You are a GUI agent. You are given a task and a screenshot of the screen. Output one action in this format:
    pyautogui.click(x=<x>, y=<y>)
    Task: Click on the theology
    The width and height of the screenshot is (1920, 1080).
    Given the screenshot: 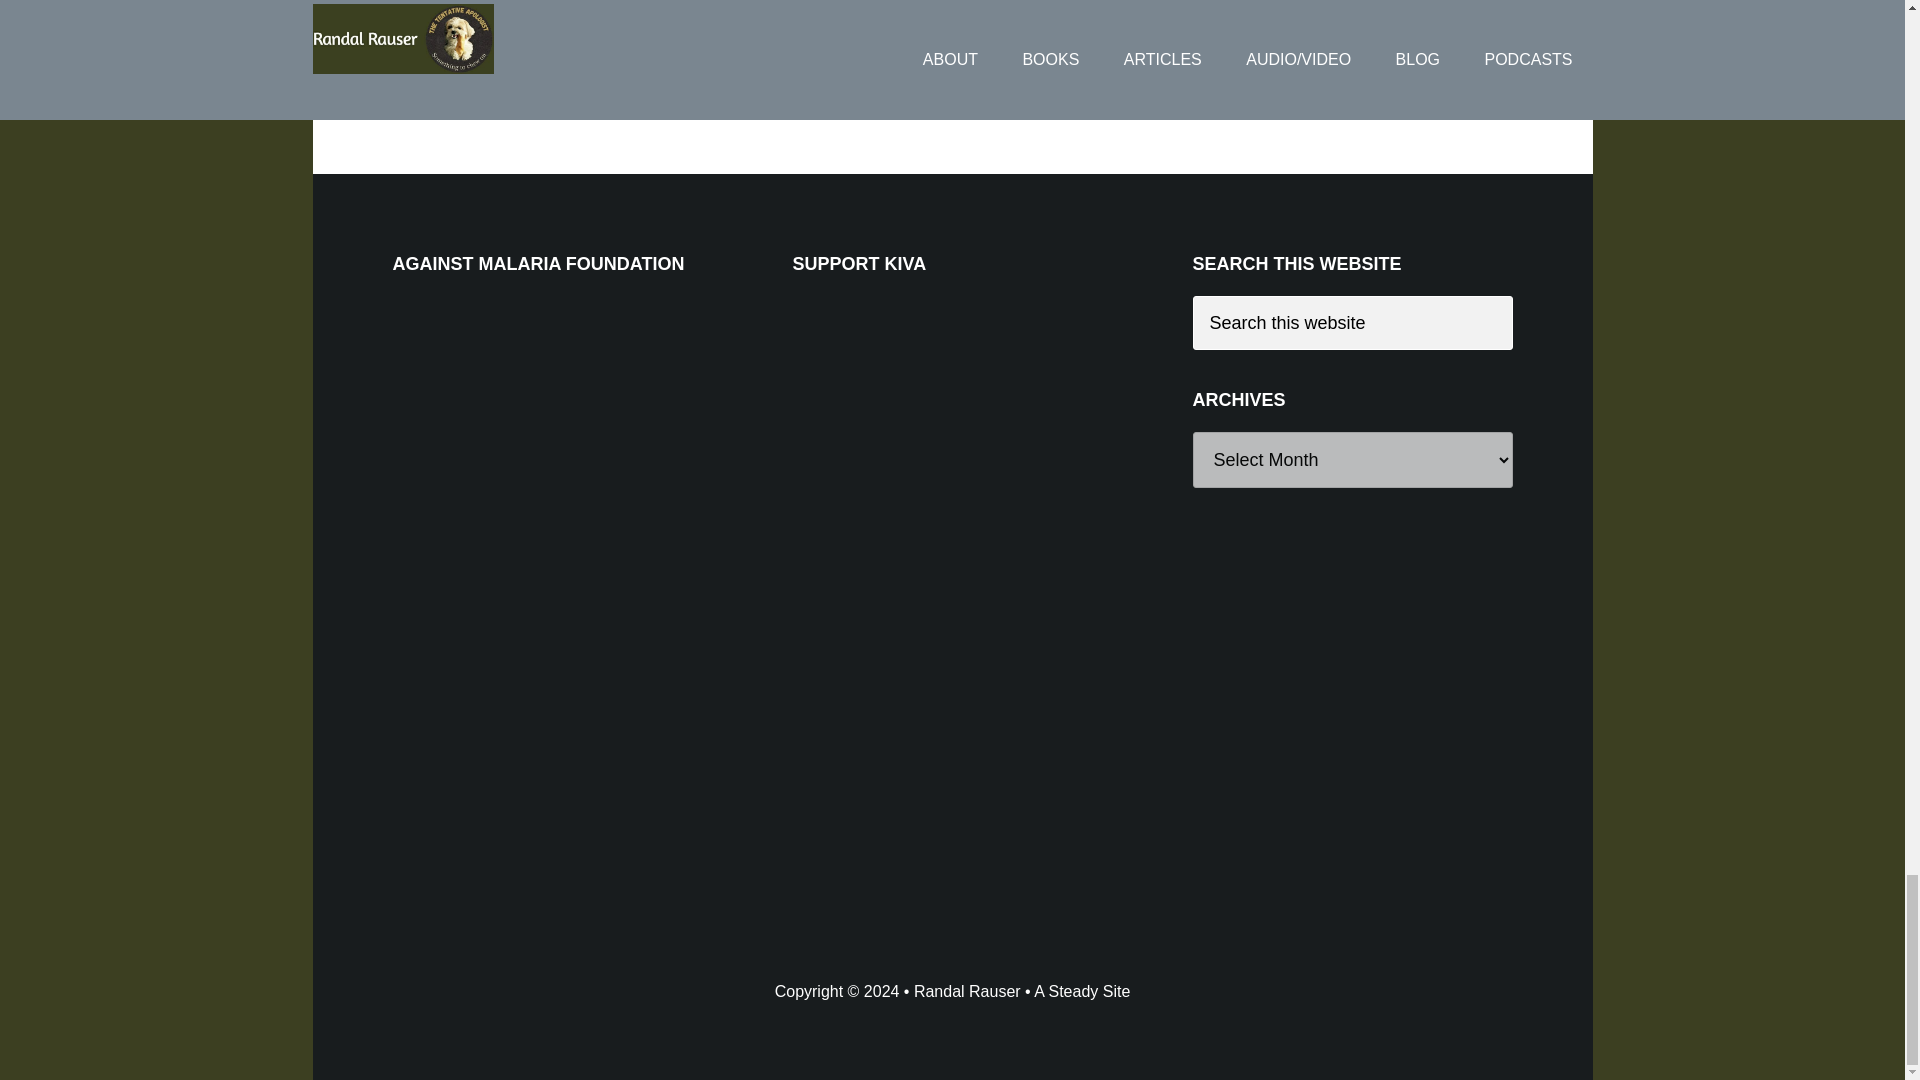 What is the action you would take?
    pyautogui.click(x=830, y=80)
    